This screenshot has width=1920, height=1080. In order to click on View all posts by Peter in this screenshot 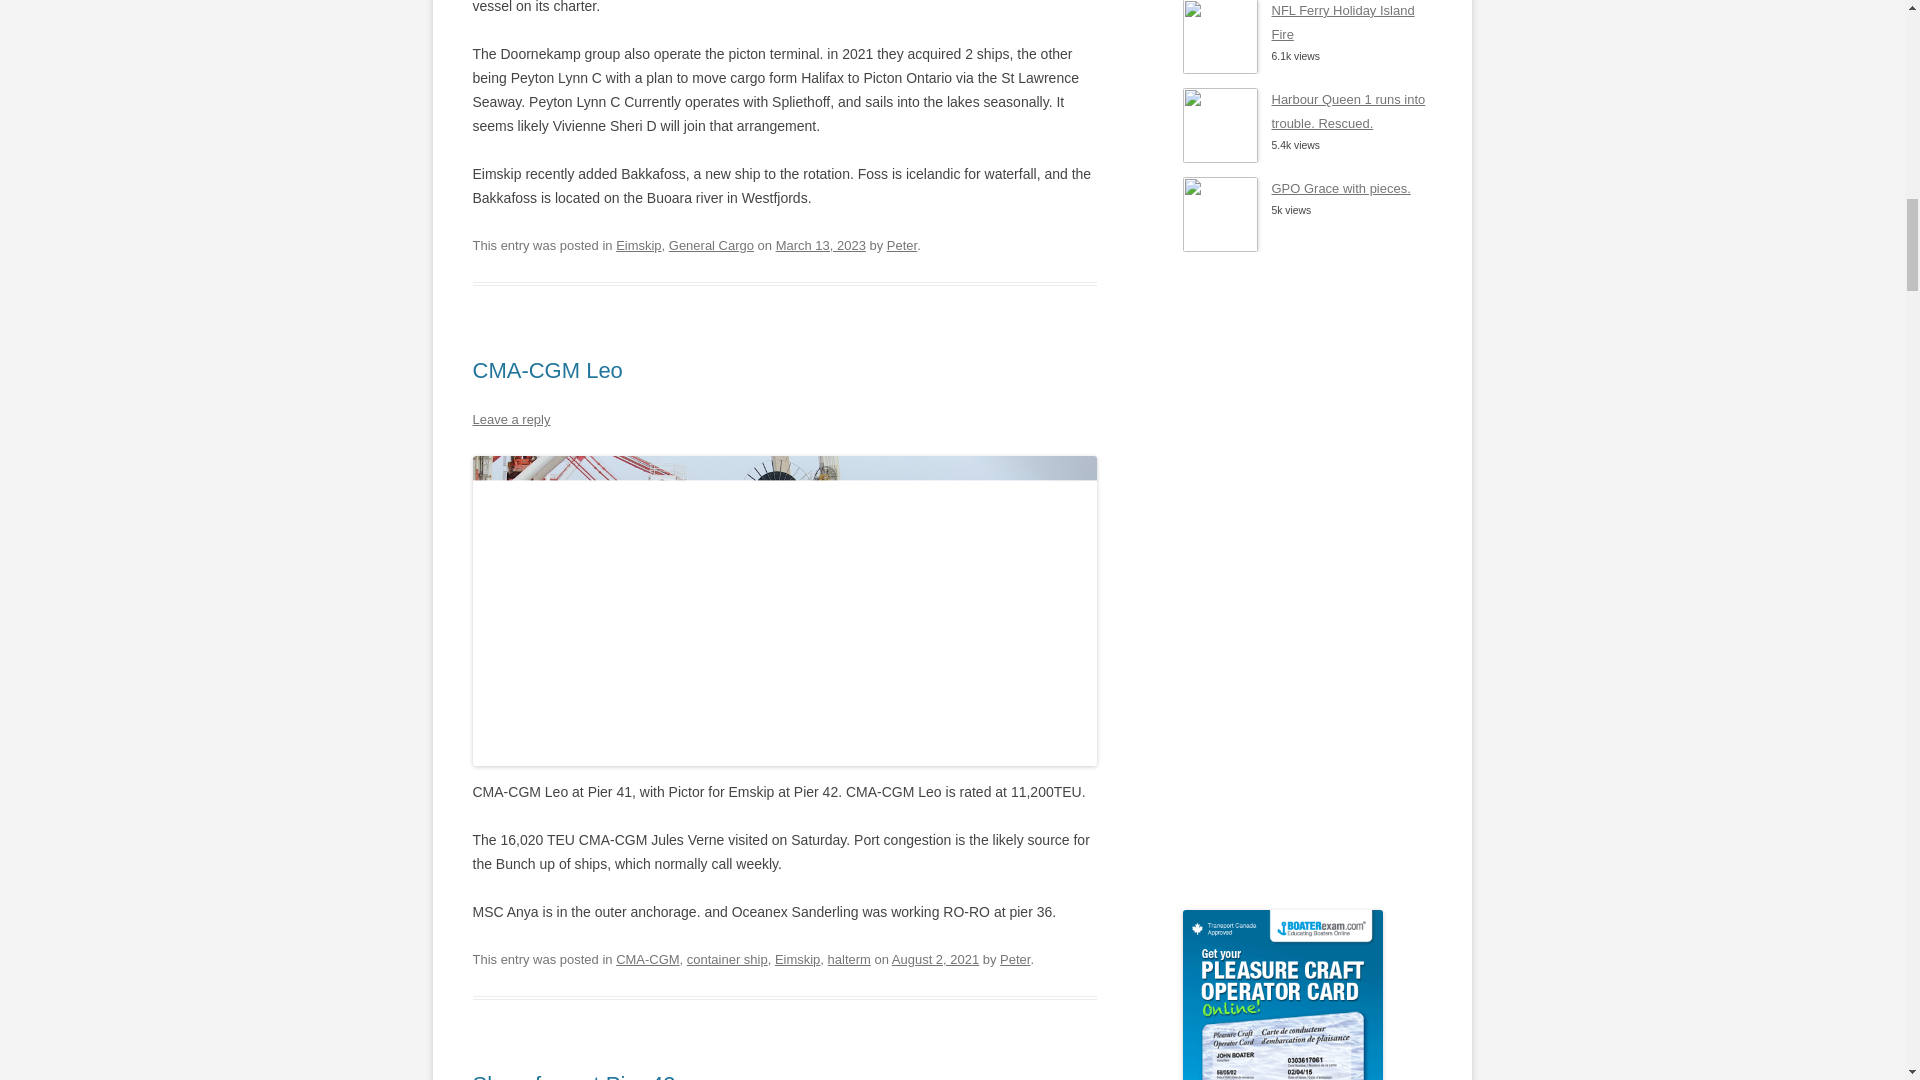, I will do `click(1014, 958)`.